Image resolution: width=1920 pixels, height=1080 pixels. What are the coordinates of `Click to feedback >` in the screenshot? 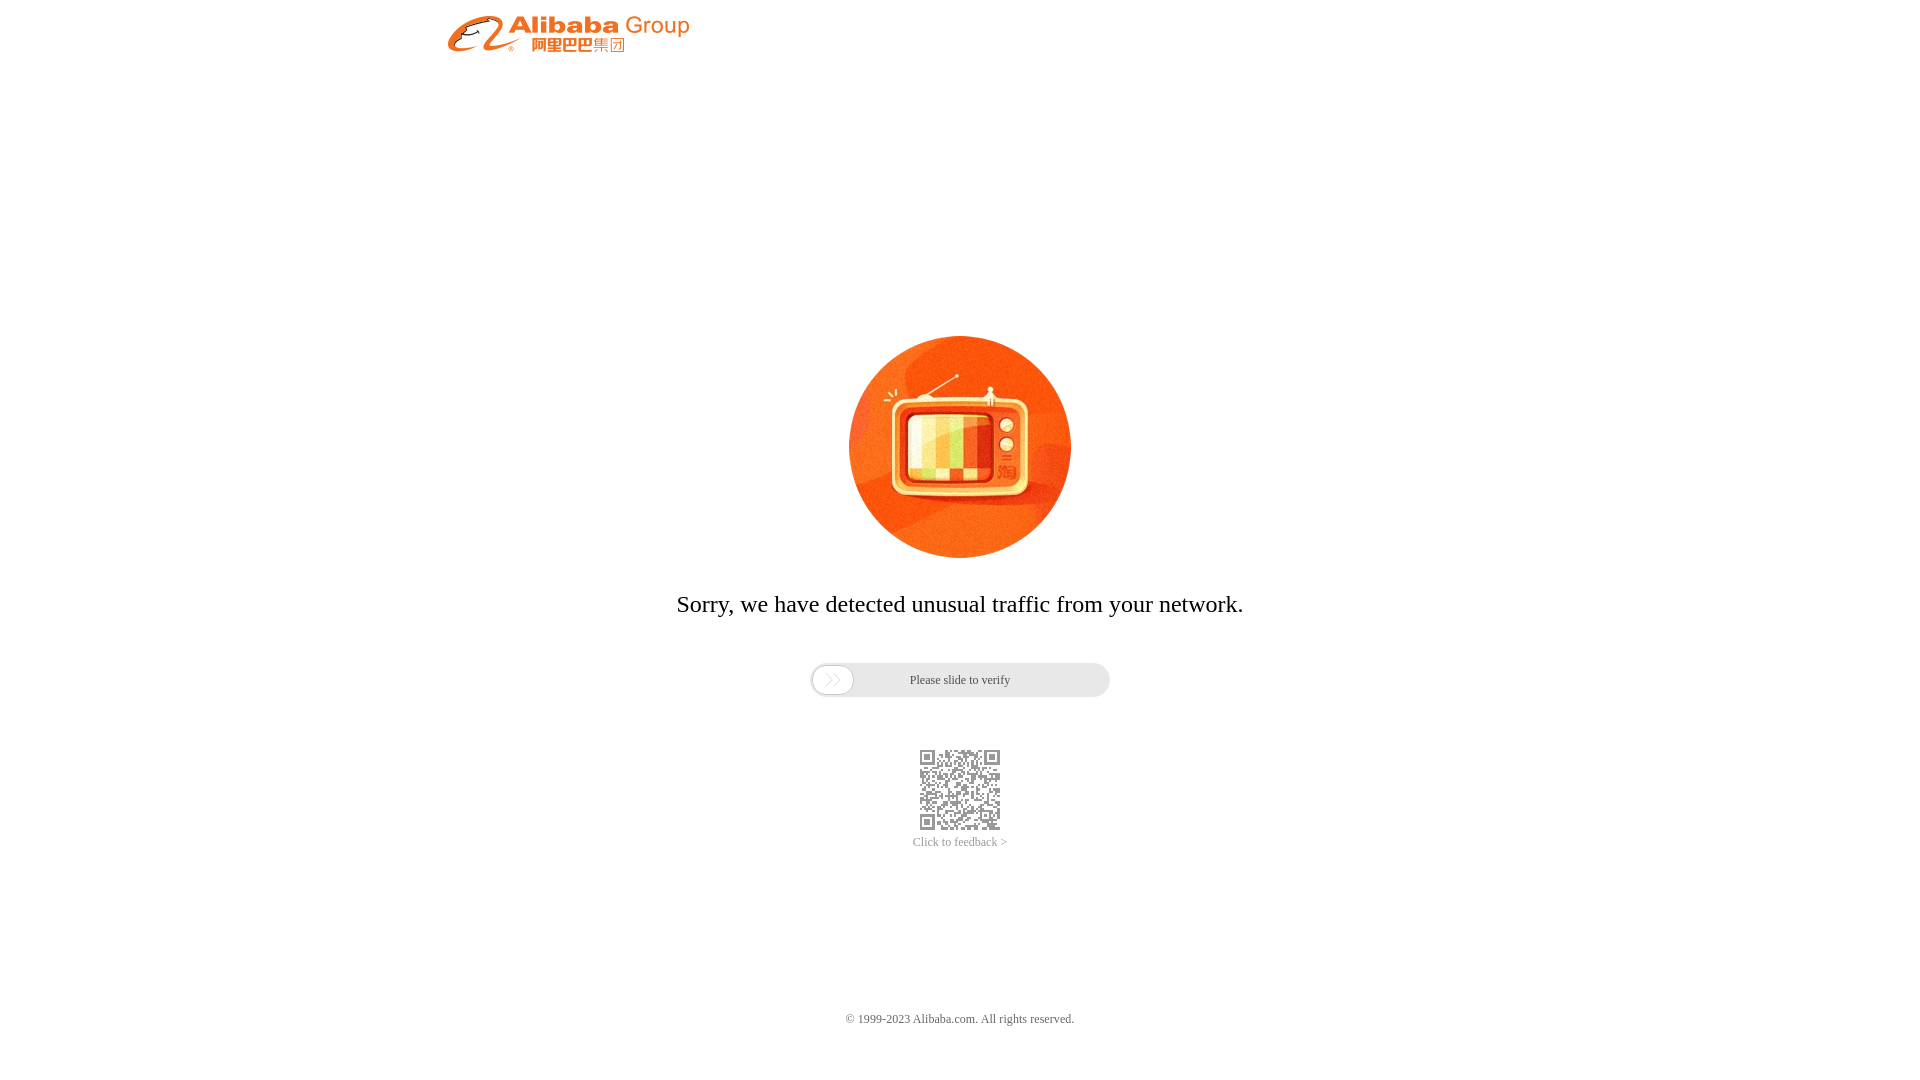 It's located at (960, 842).